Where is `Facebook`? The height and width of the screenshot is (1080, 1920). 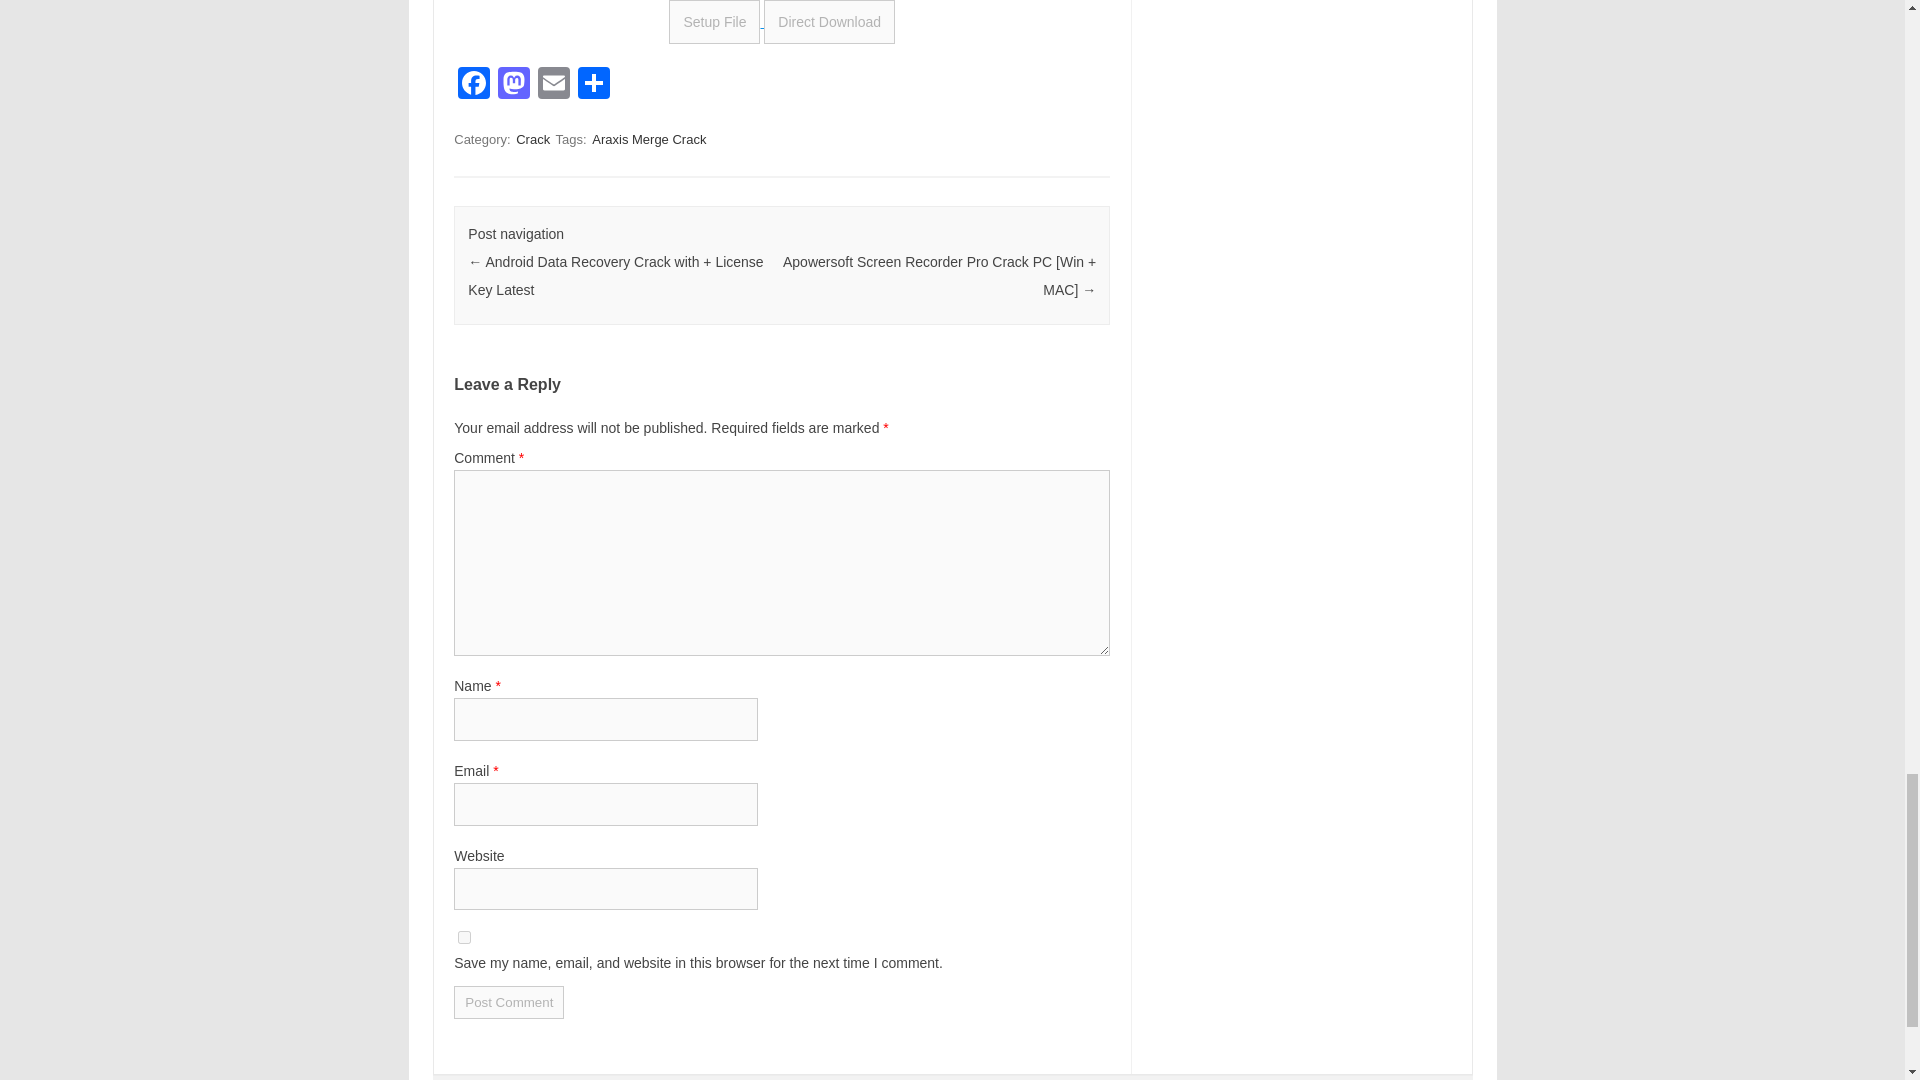
Facebook is located at coordinates (473, 84).